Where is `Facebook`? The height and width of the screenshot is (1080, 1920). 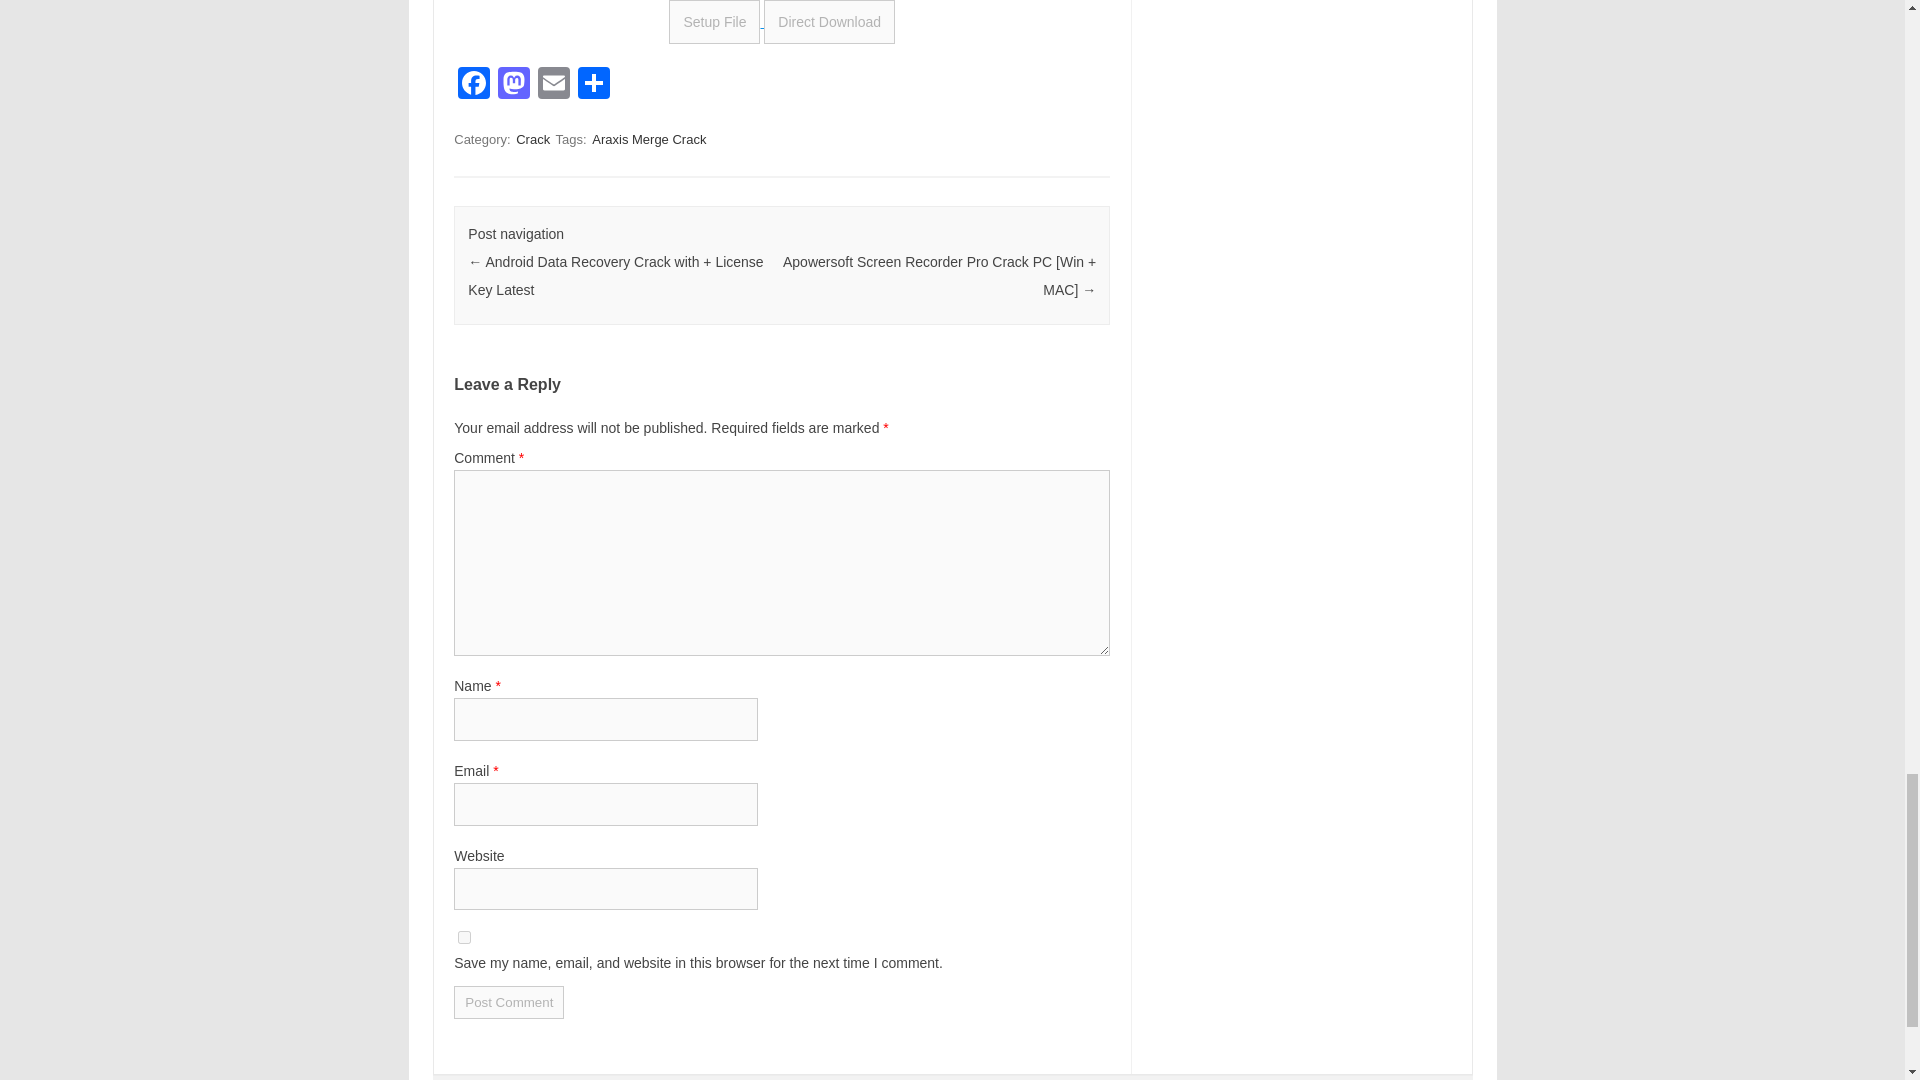
Facebook is located at coordinates (473, 84).